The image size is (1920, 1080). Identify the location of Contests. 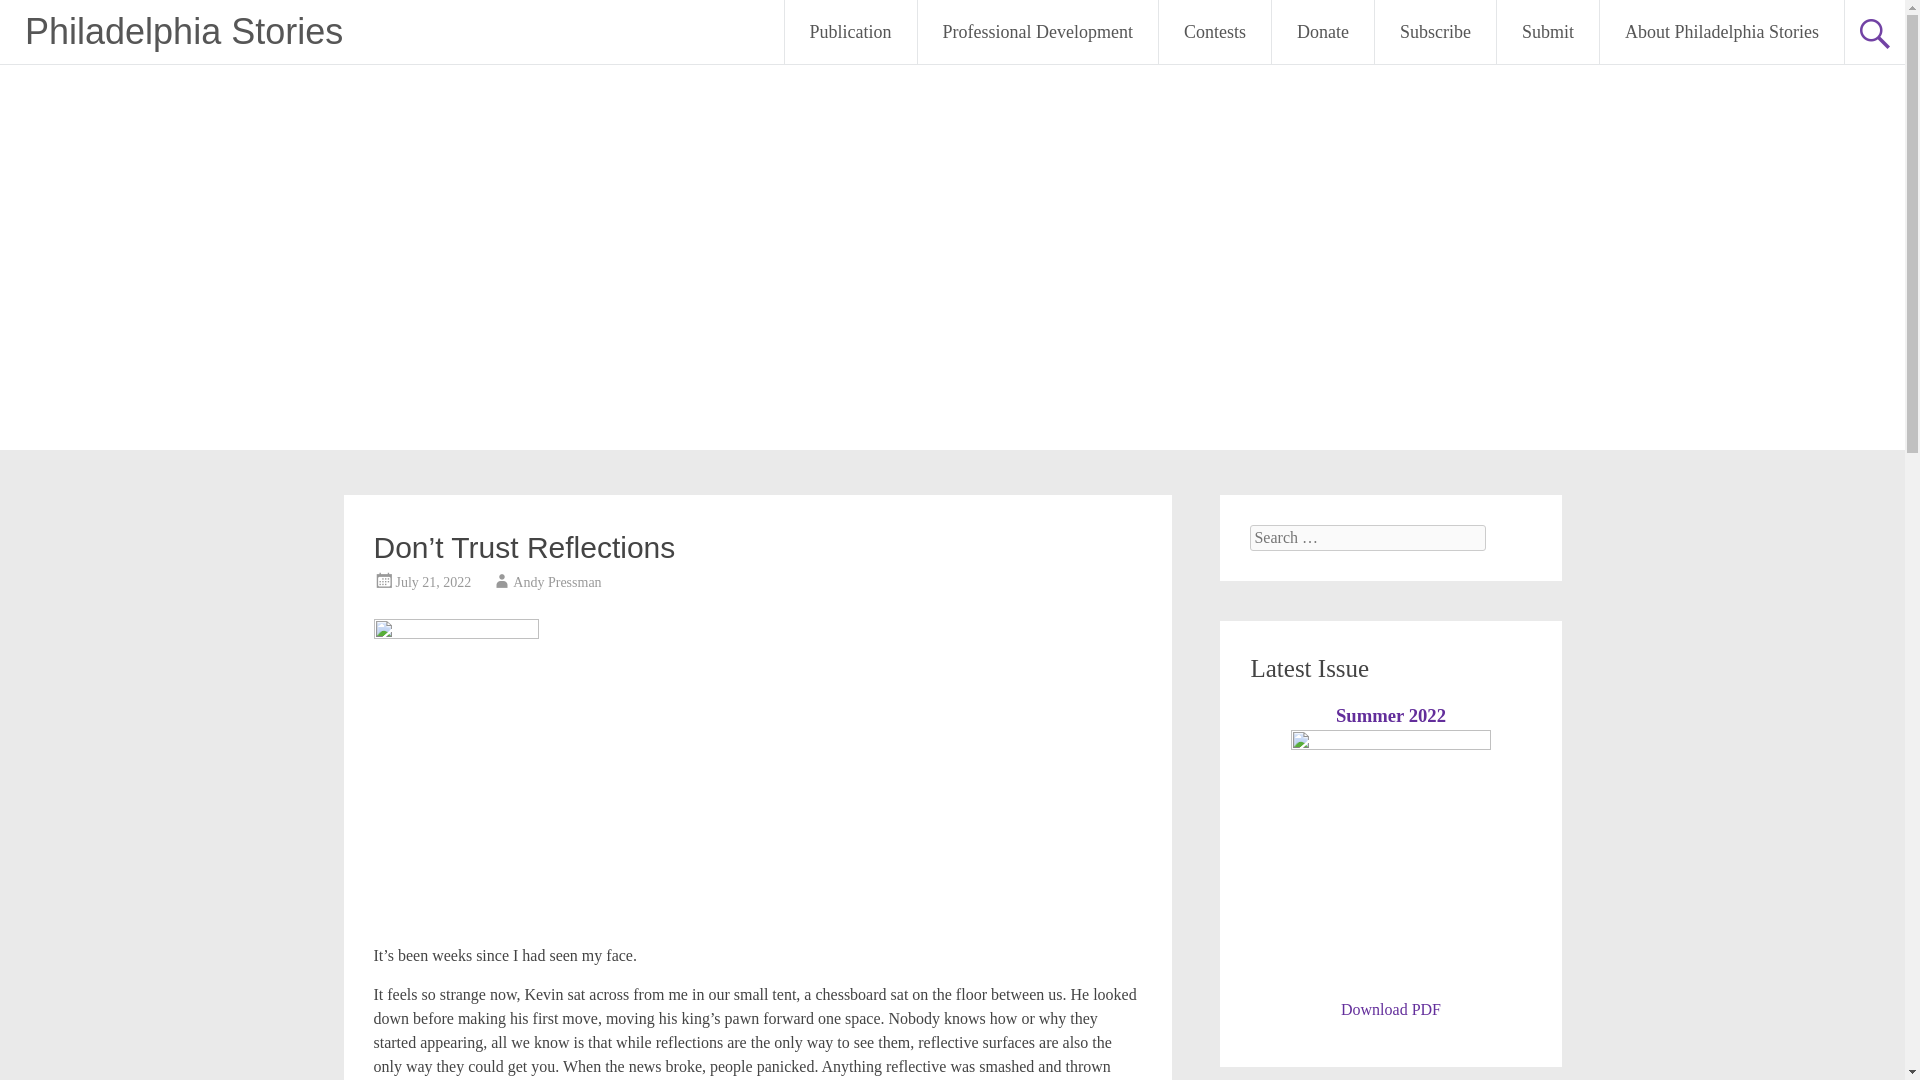
(1215, 32).